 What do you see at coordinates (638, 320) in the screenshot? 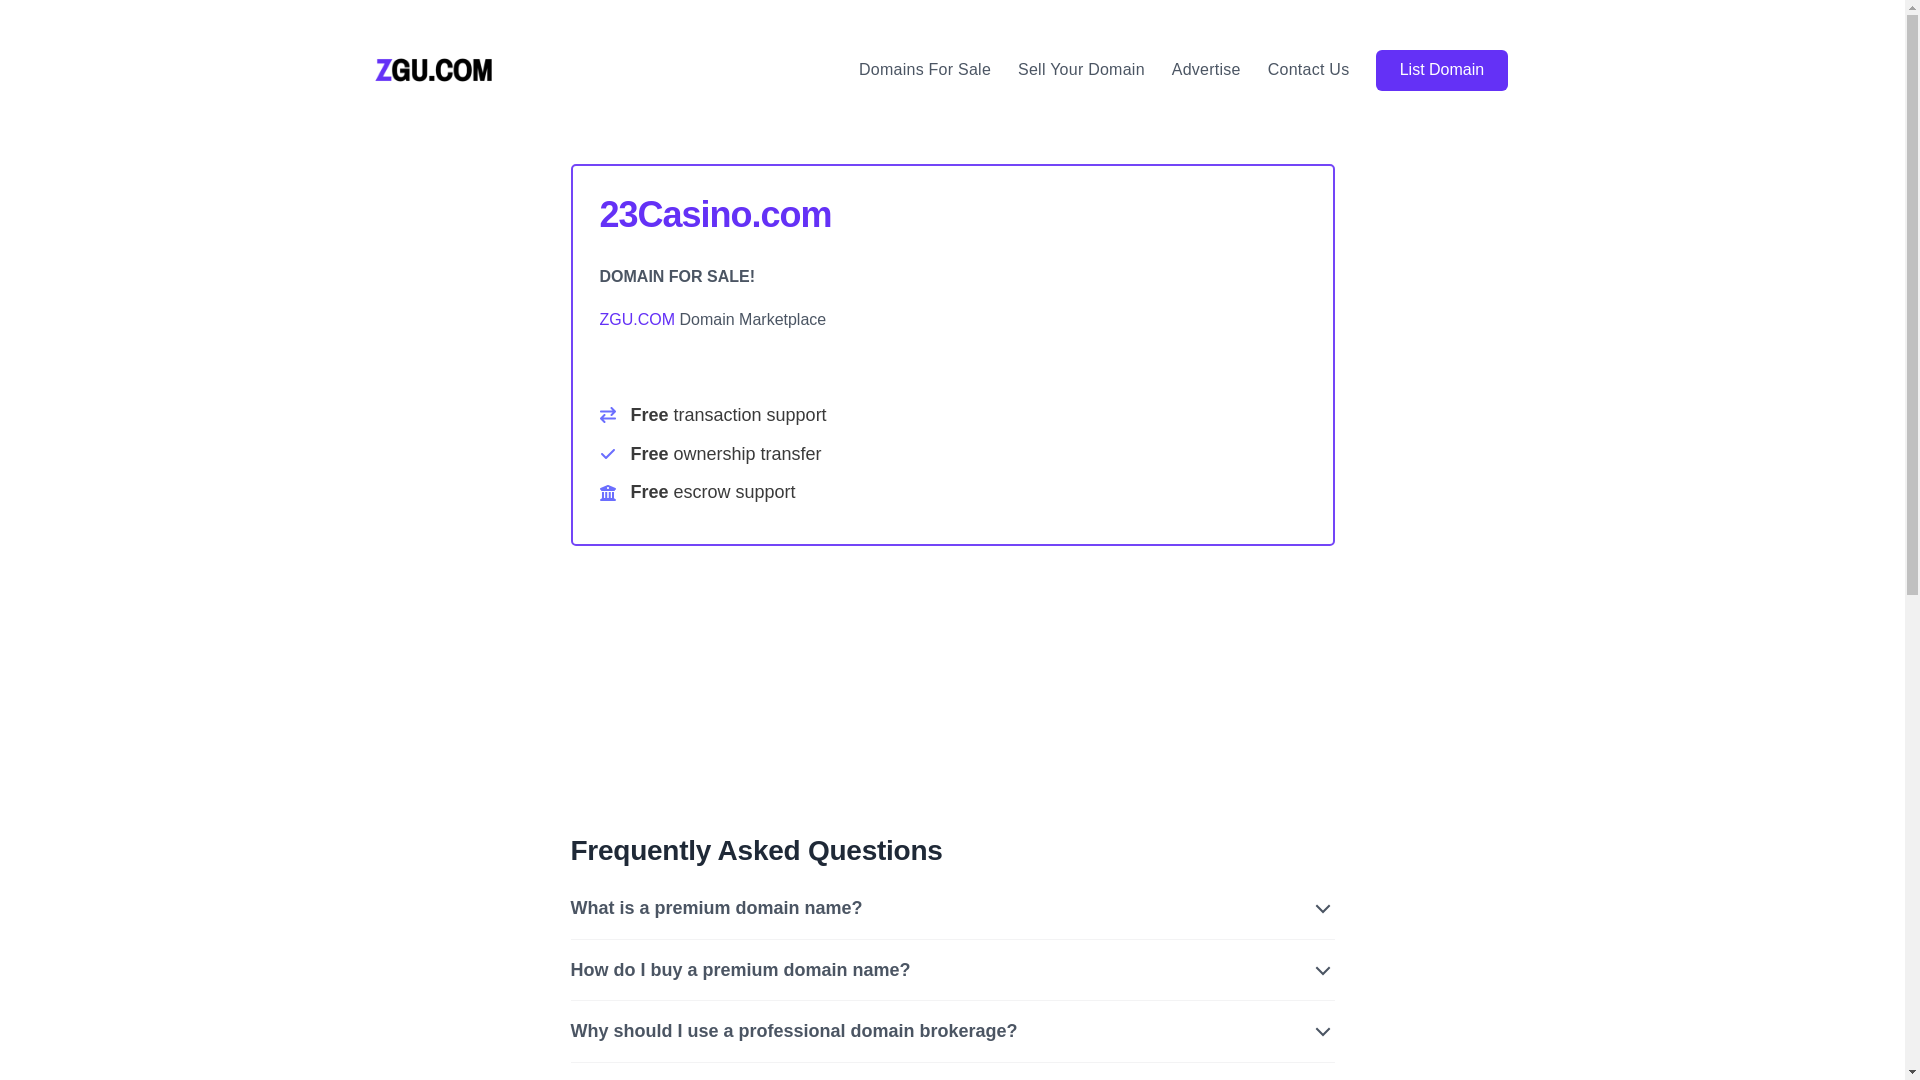
I see `ZGU.COM` at bounding box center [638, 320].